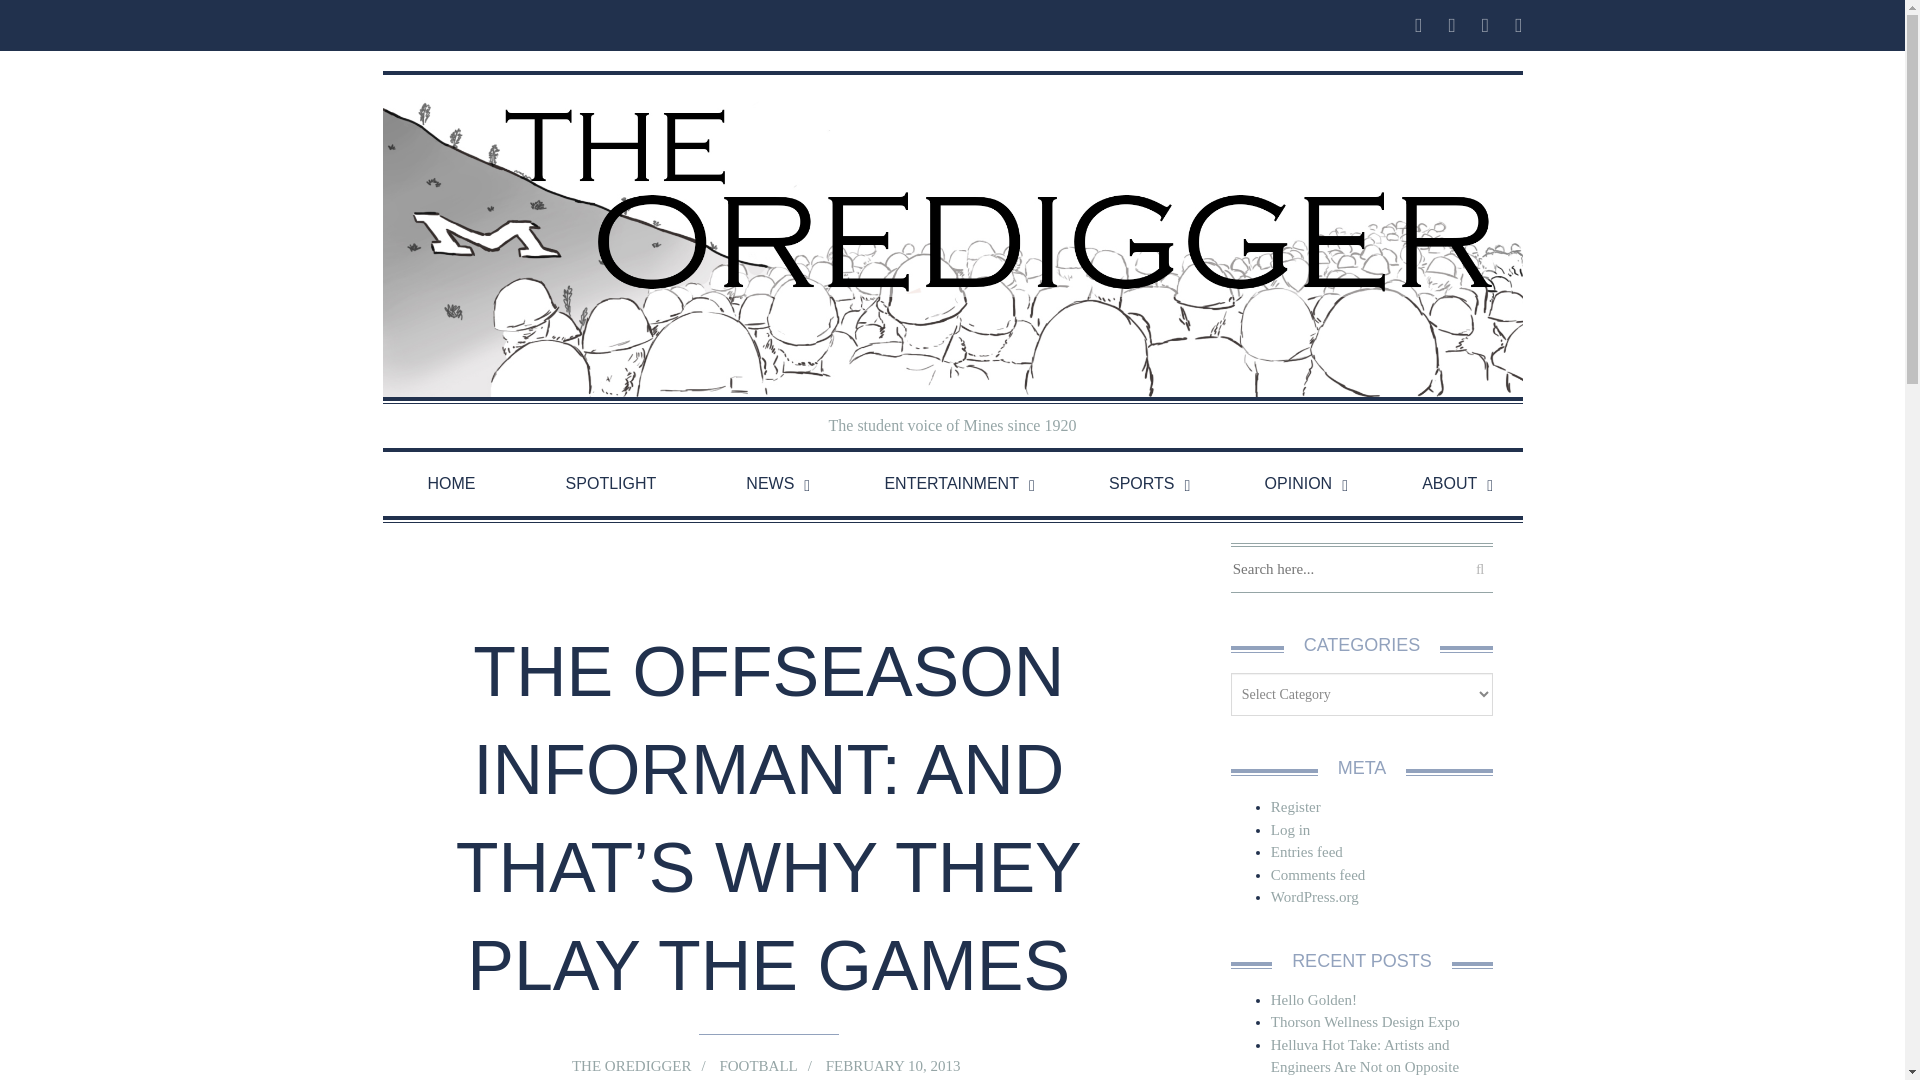 This screenshot has height=1080, width=1920. Describe the element at coordinates (1449, 484) in the screenshot. I see `ABOUT` at that location.